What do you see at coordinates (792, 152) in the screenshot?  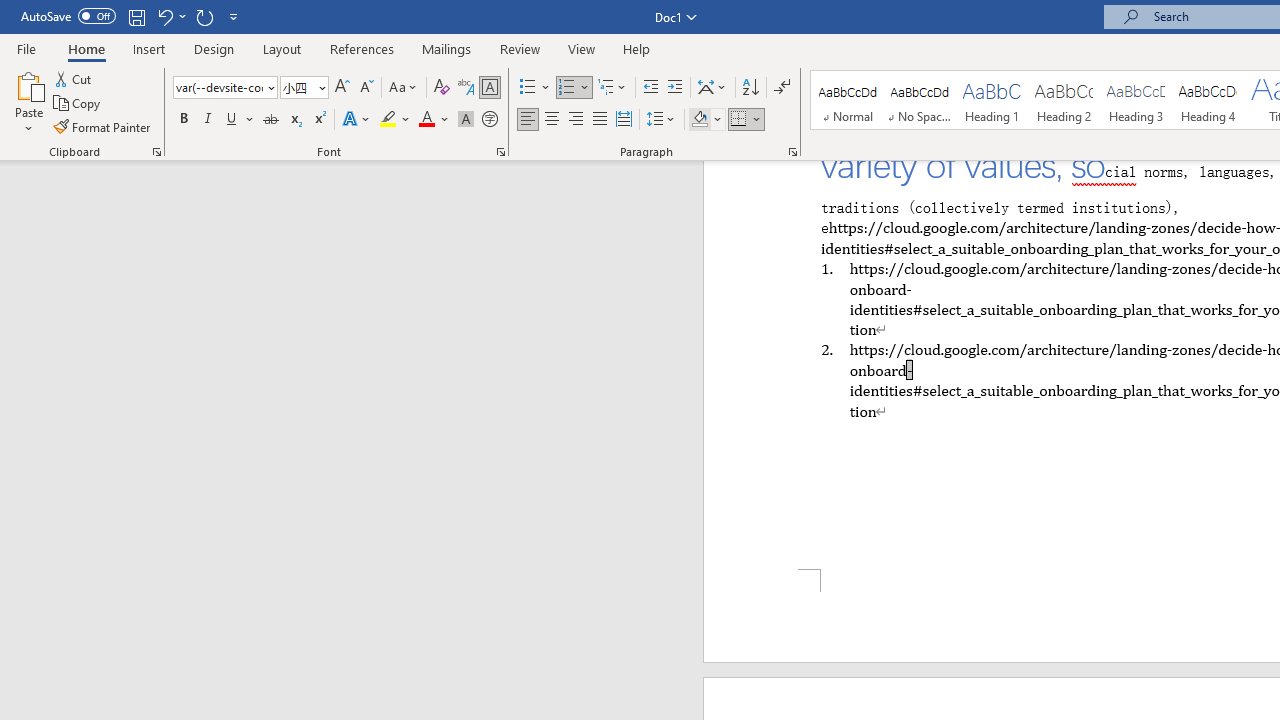 I see `Paragraph...` at bounding box center [792, 152].